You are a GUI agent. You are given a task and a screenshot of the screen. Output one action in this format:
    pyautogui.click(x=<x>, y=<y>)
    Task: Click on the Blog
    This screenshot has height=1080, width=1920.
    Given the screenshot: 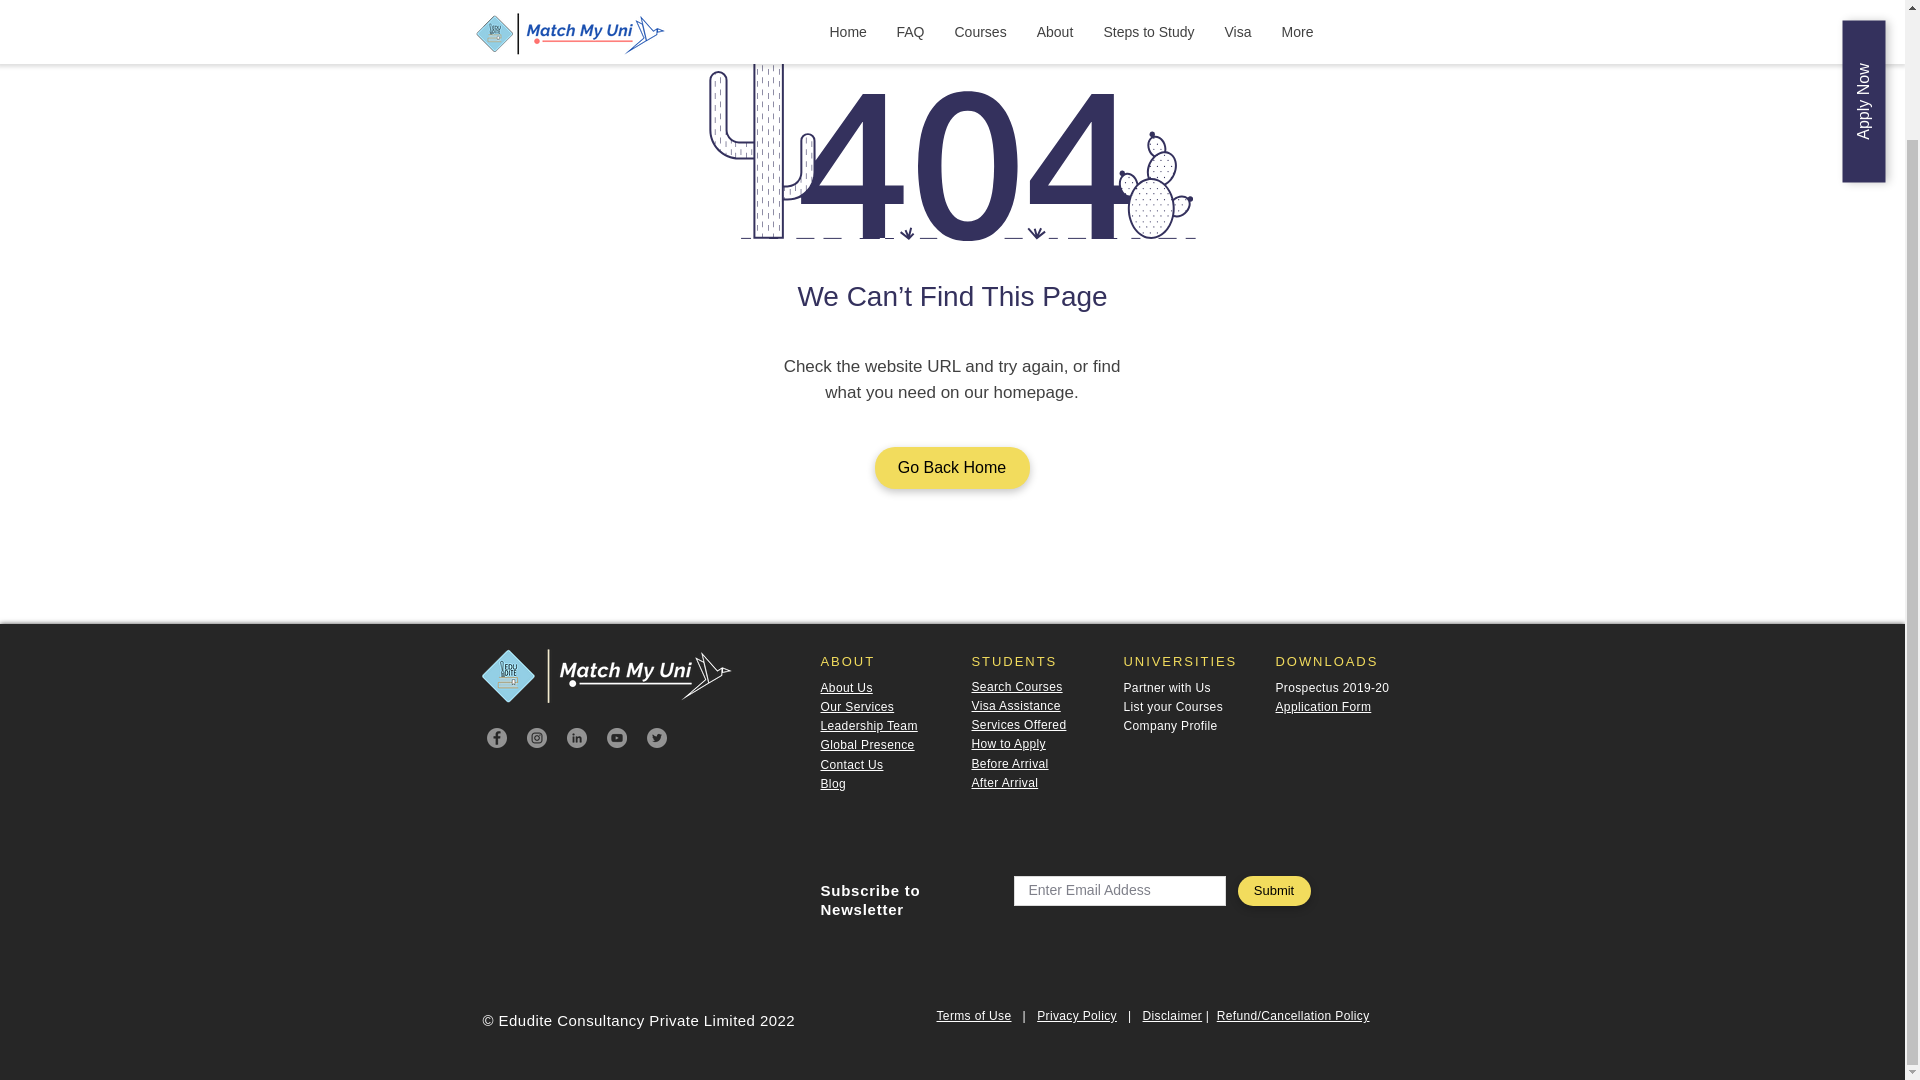 What is the action you would take?
    pyautogui.click(x=832, y=783)
    